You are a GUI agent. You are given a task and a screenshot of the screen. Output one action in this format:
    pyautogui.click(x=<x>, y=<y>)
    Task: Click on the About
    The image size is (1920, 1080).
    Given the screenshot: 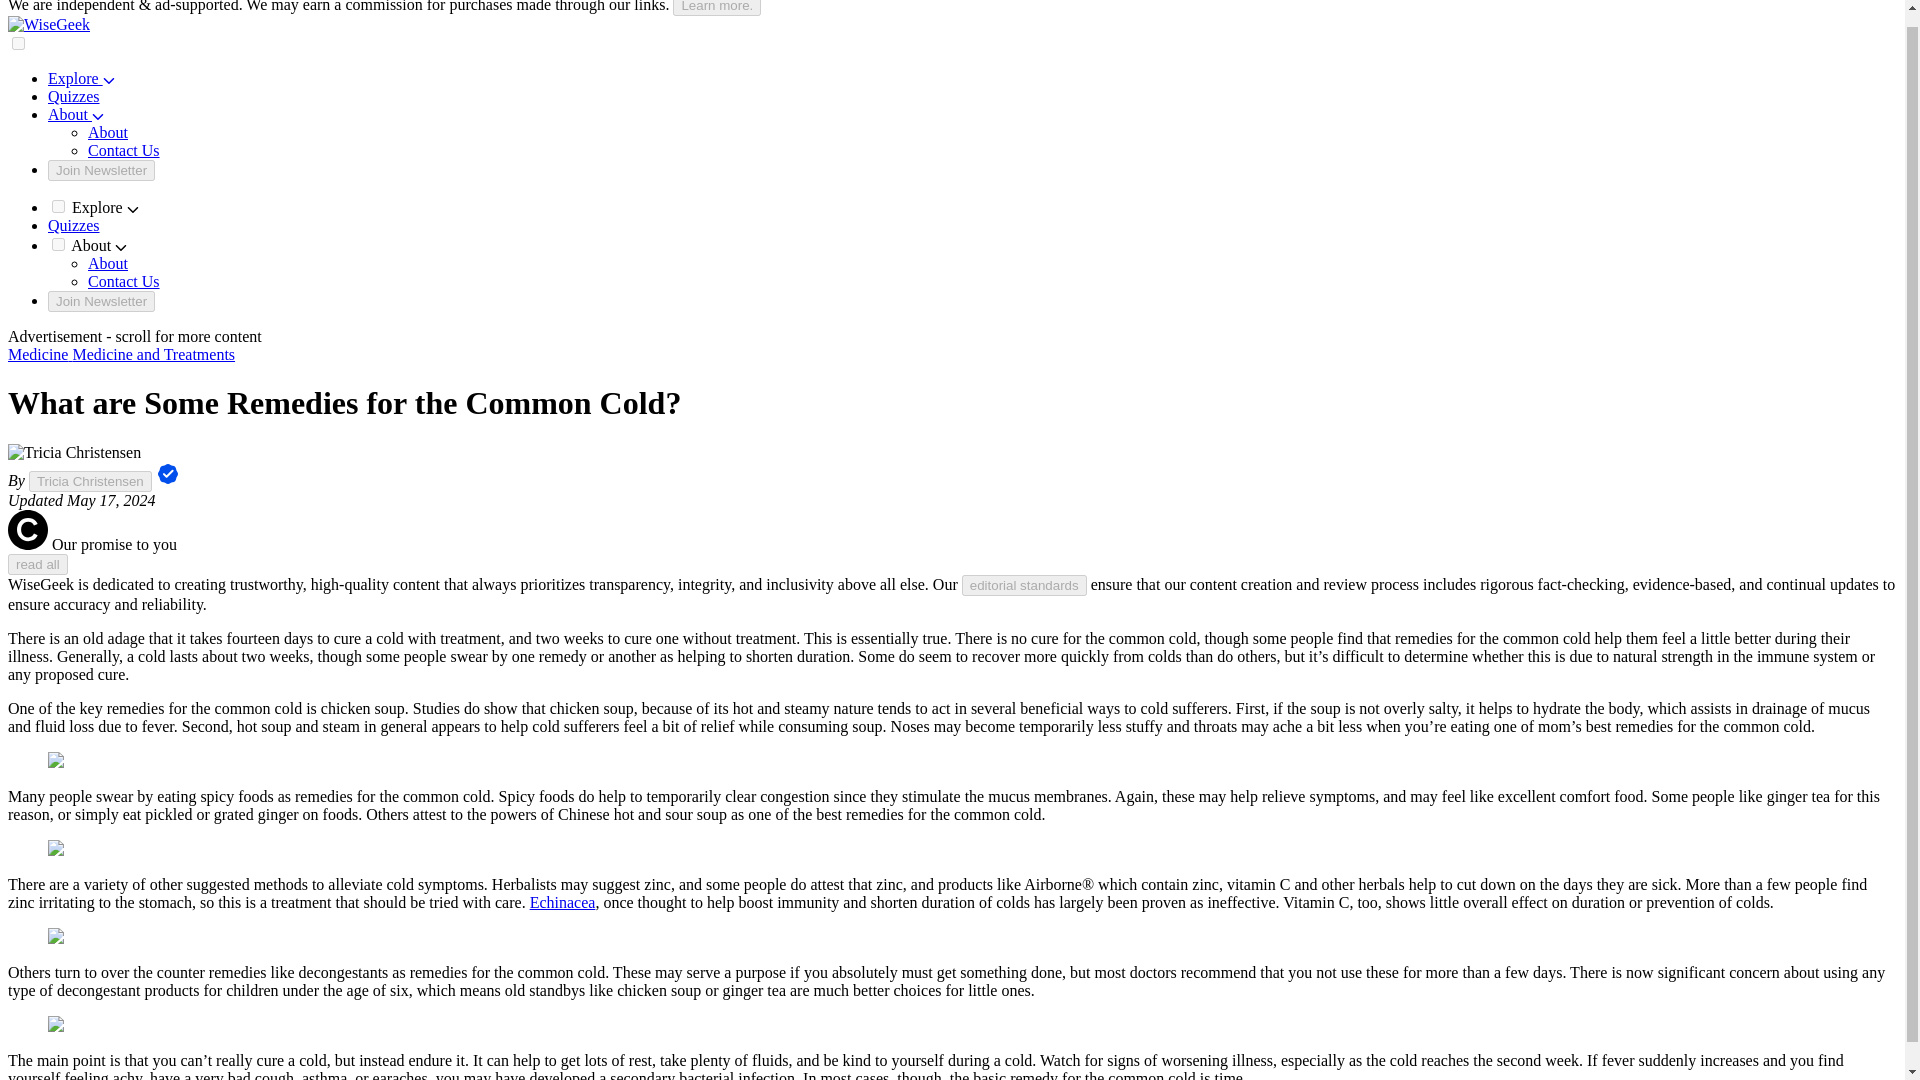 What is the action you would take?
    pyautogui.click(x=76, y=114)
    